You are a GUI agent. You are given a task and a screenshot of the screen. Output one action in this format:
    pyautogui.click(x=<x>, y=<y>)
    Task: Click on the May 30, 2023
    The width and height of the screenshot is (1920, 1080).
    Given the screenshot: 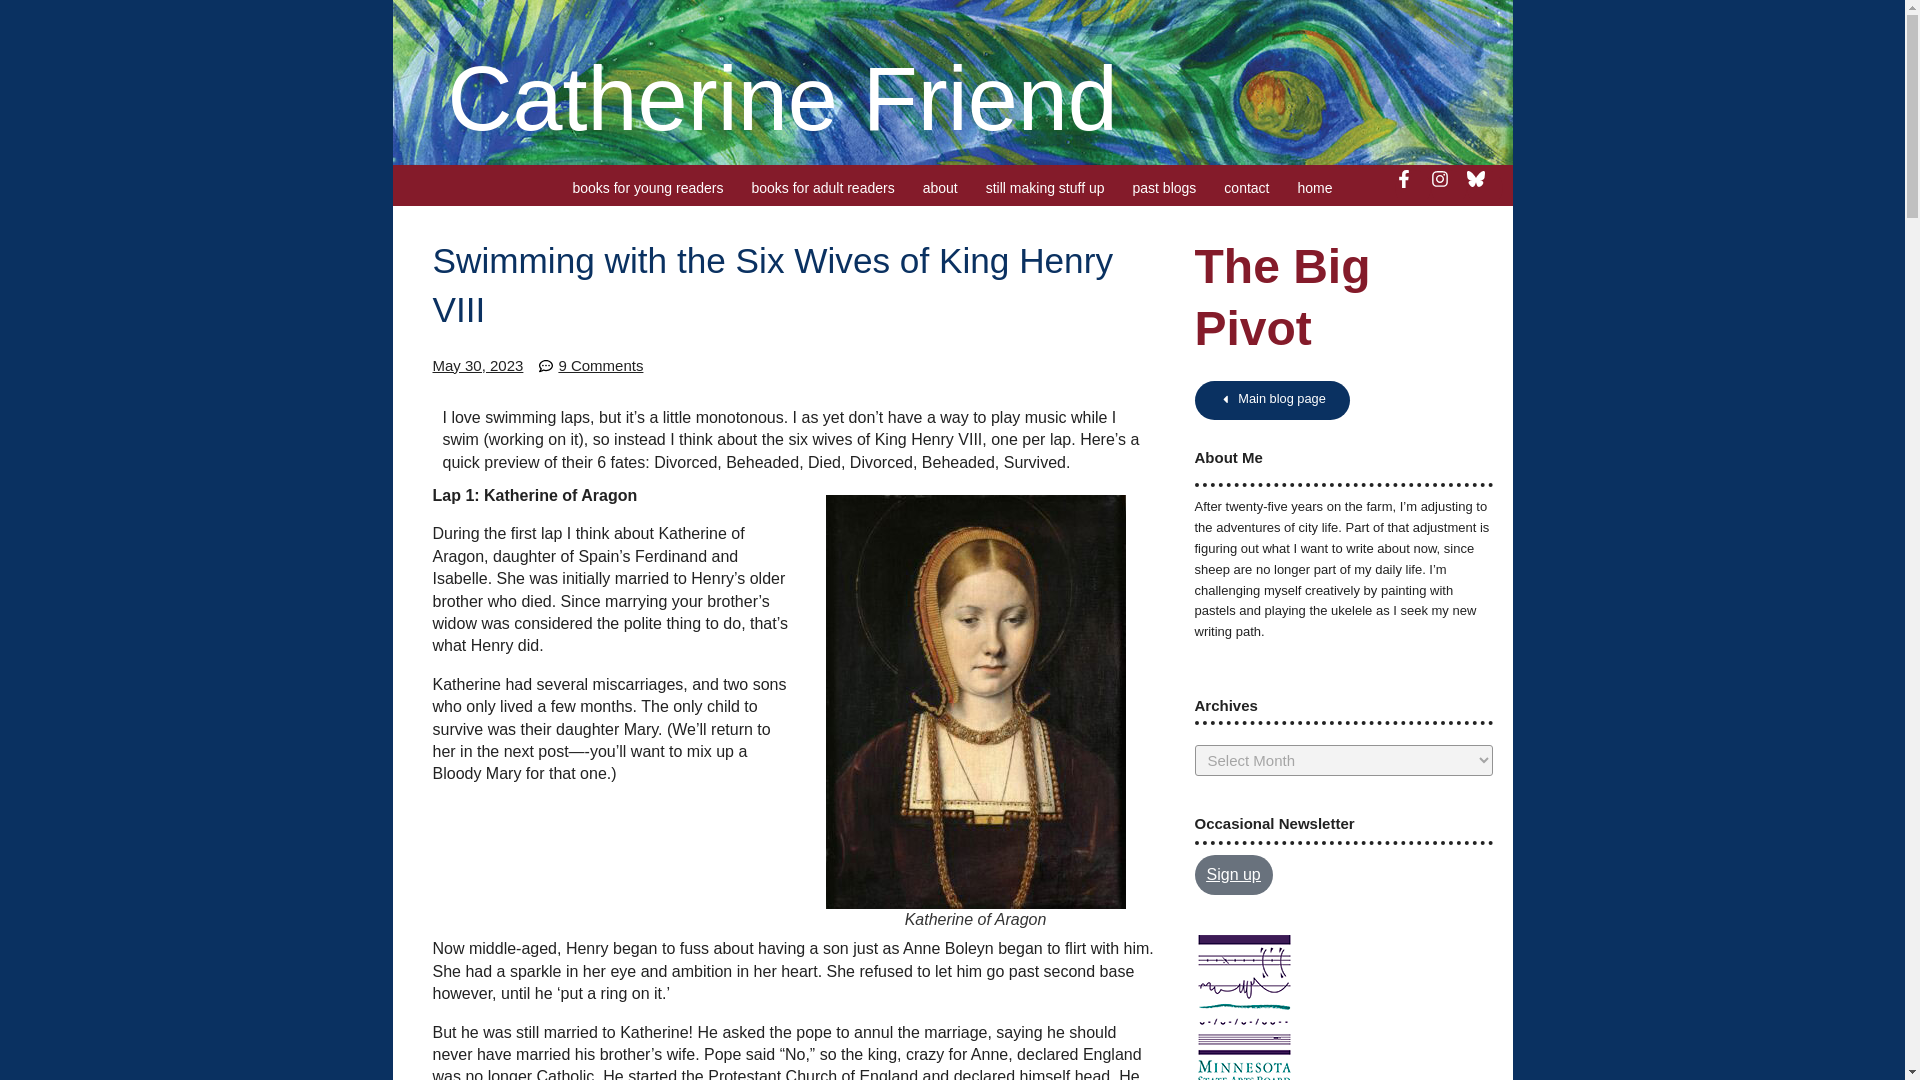 What is the action you would take?
    pyautogui.click(x=477, y=366)
    